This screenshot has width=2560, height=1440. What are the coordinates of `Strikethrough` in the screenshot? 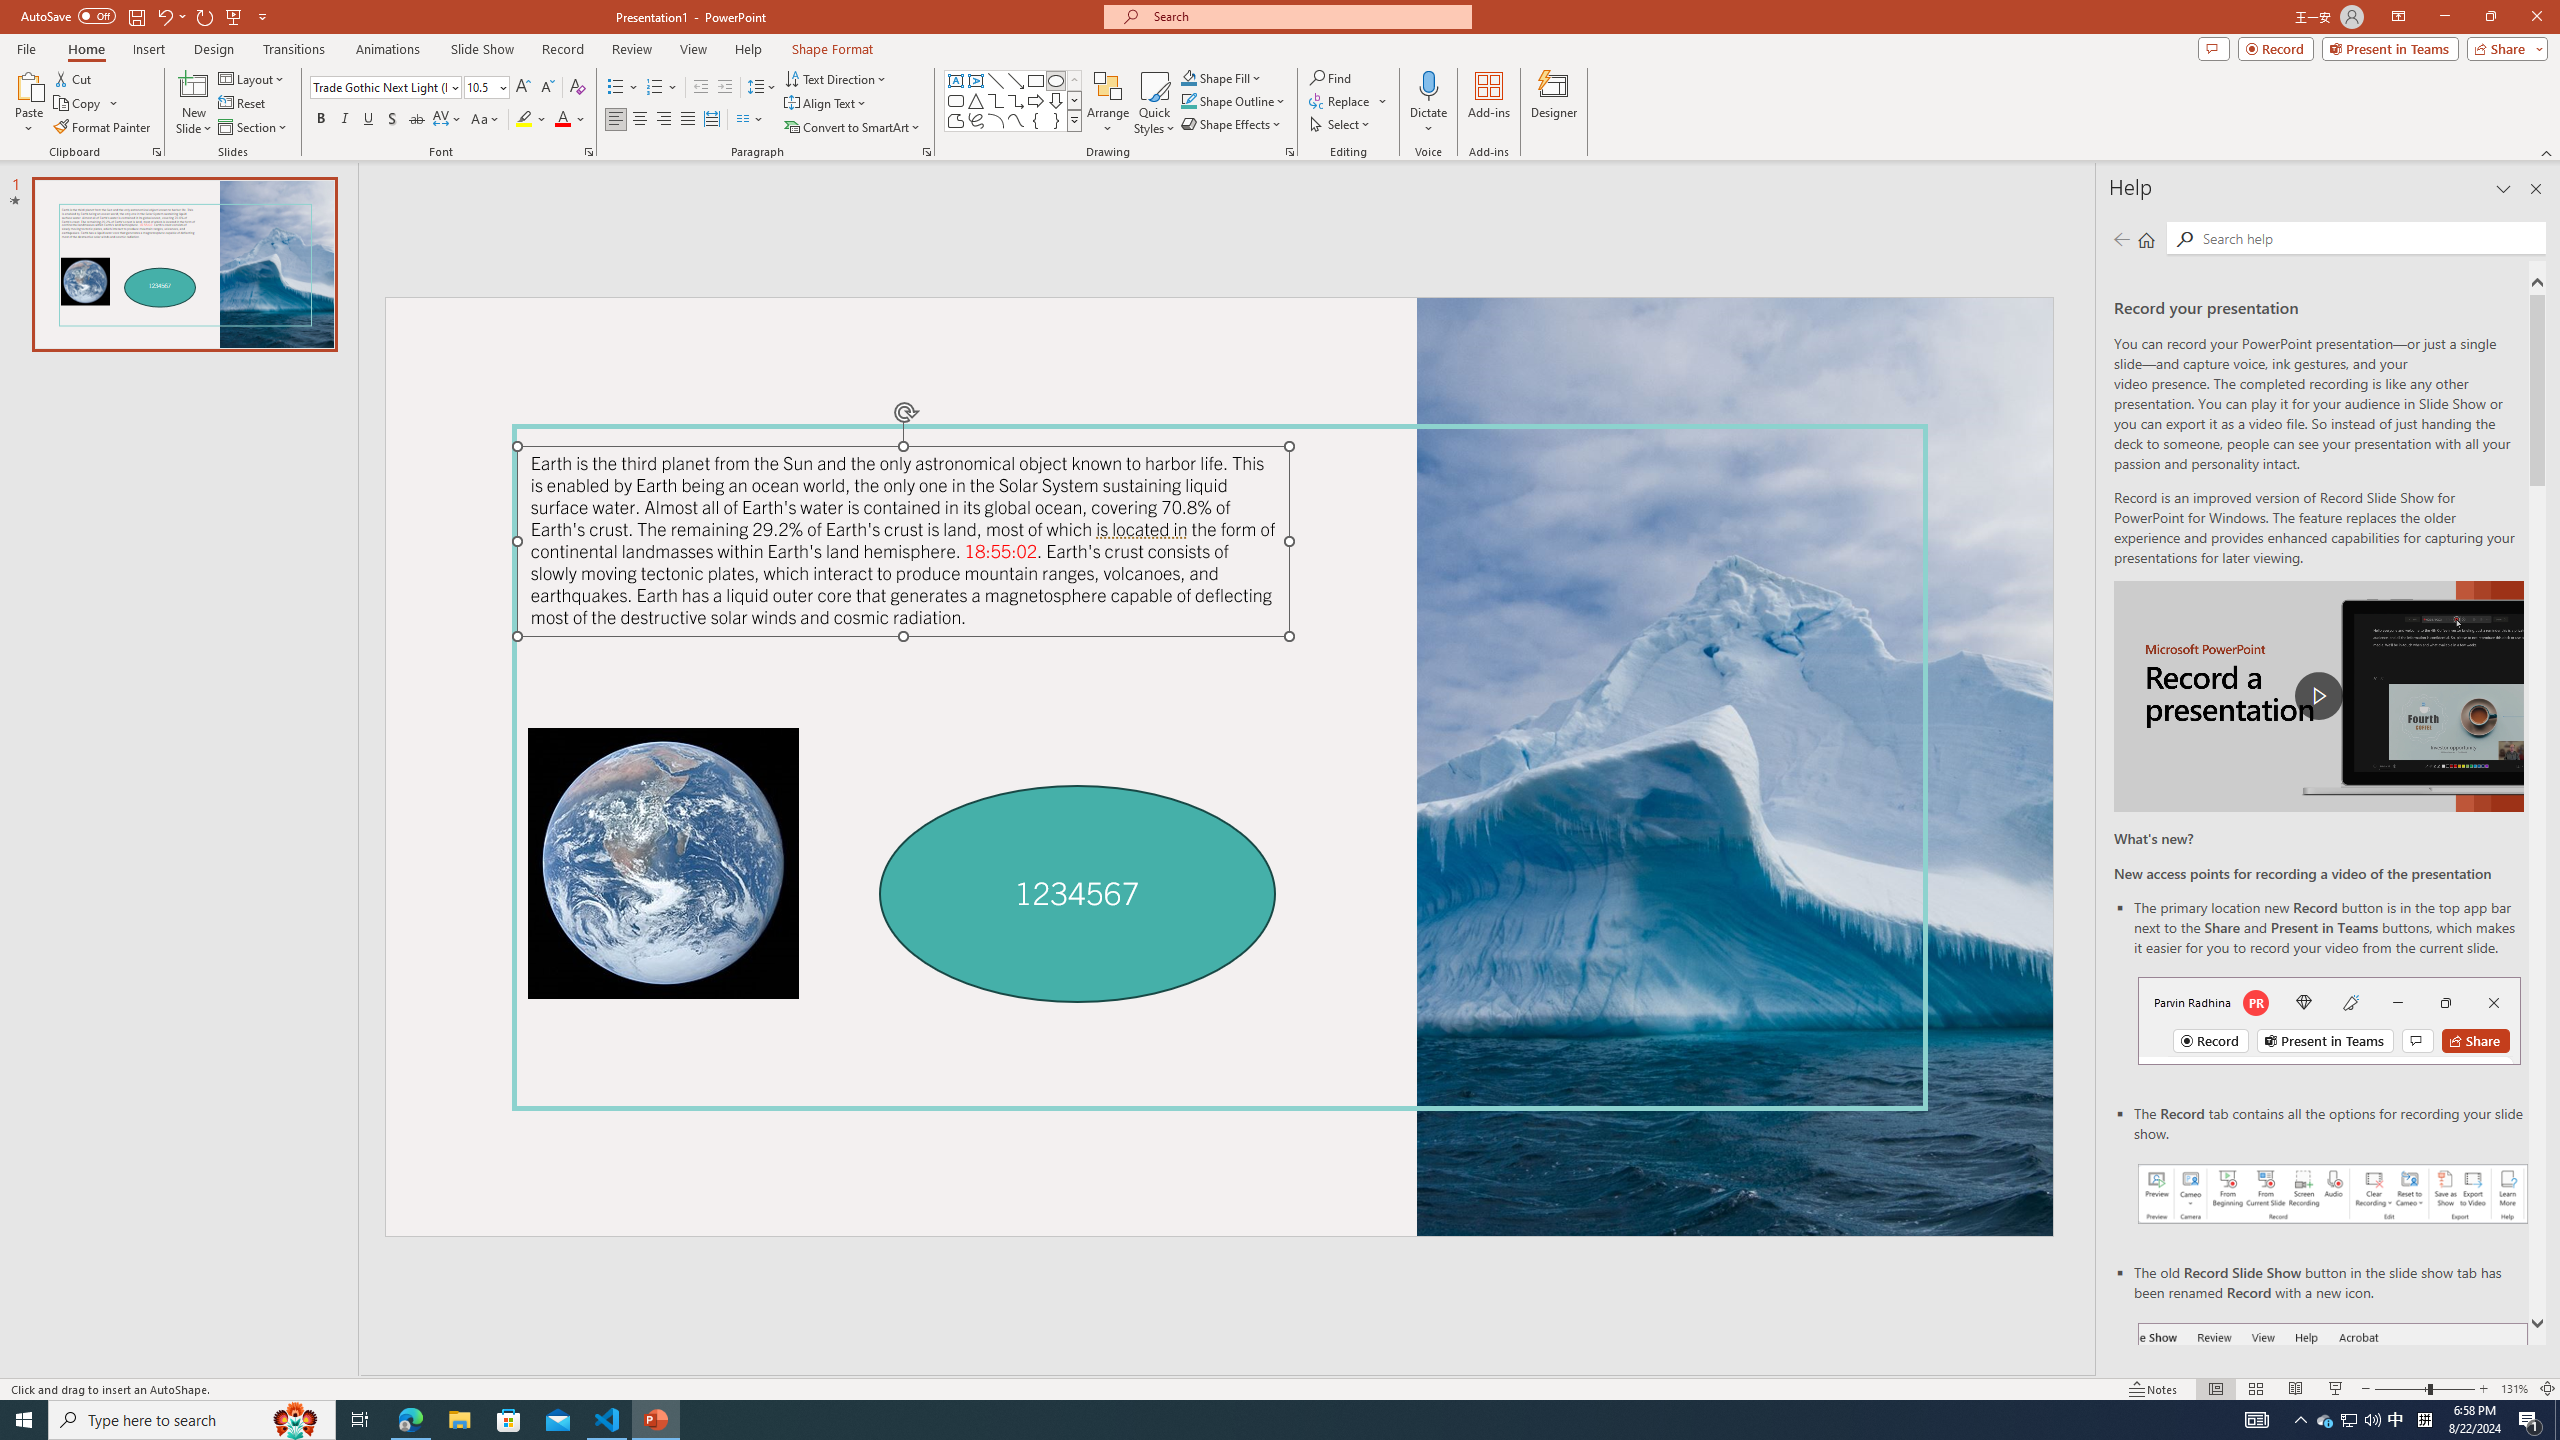 It's located at (417, 120).